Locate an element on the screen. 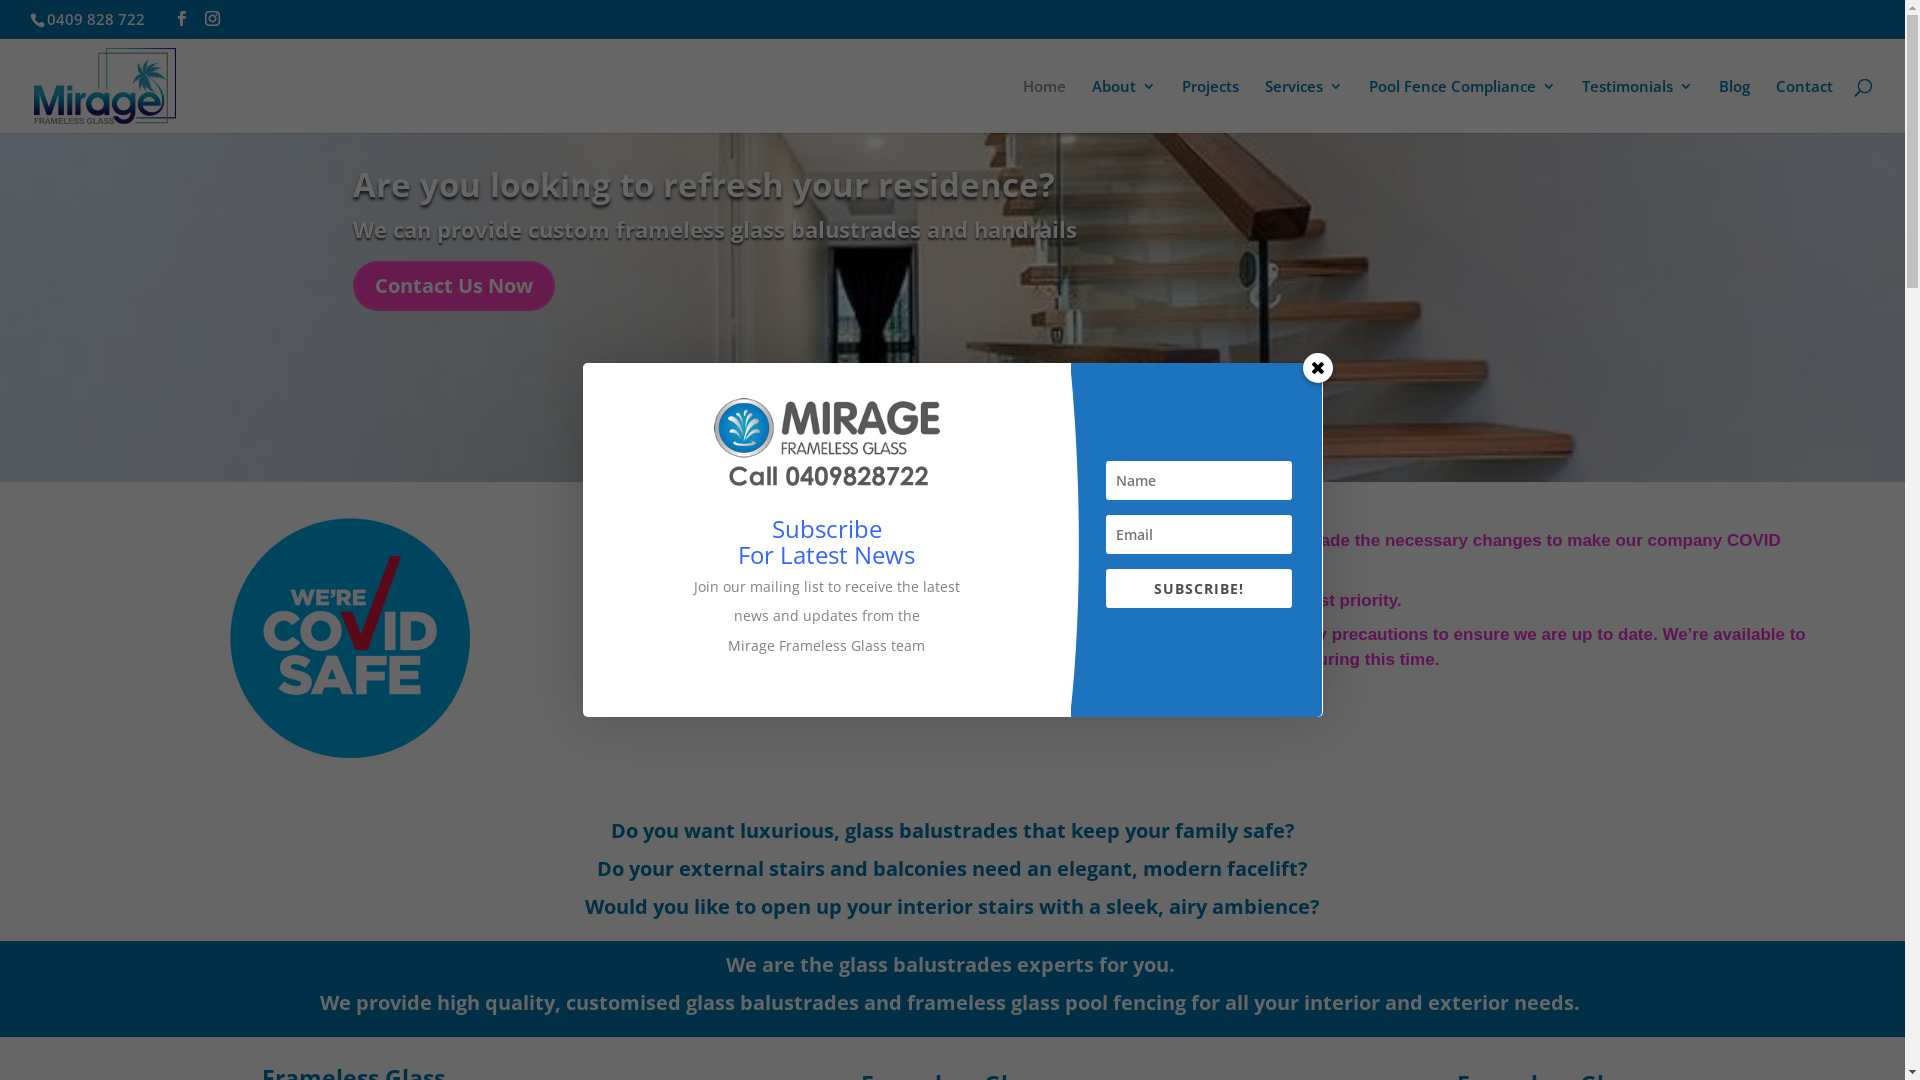 The image size is (1920, 1080). Home is located at coordinates (1044, 104).